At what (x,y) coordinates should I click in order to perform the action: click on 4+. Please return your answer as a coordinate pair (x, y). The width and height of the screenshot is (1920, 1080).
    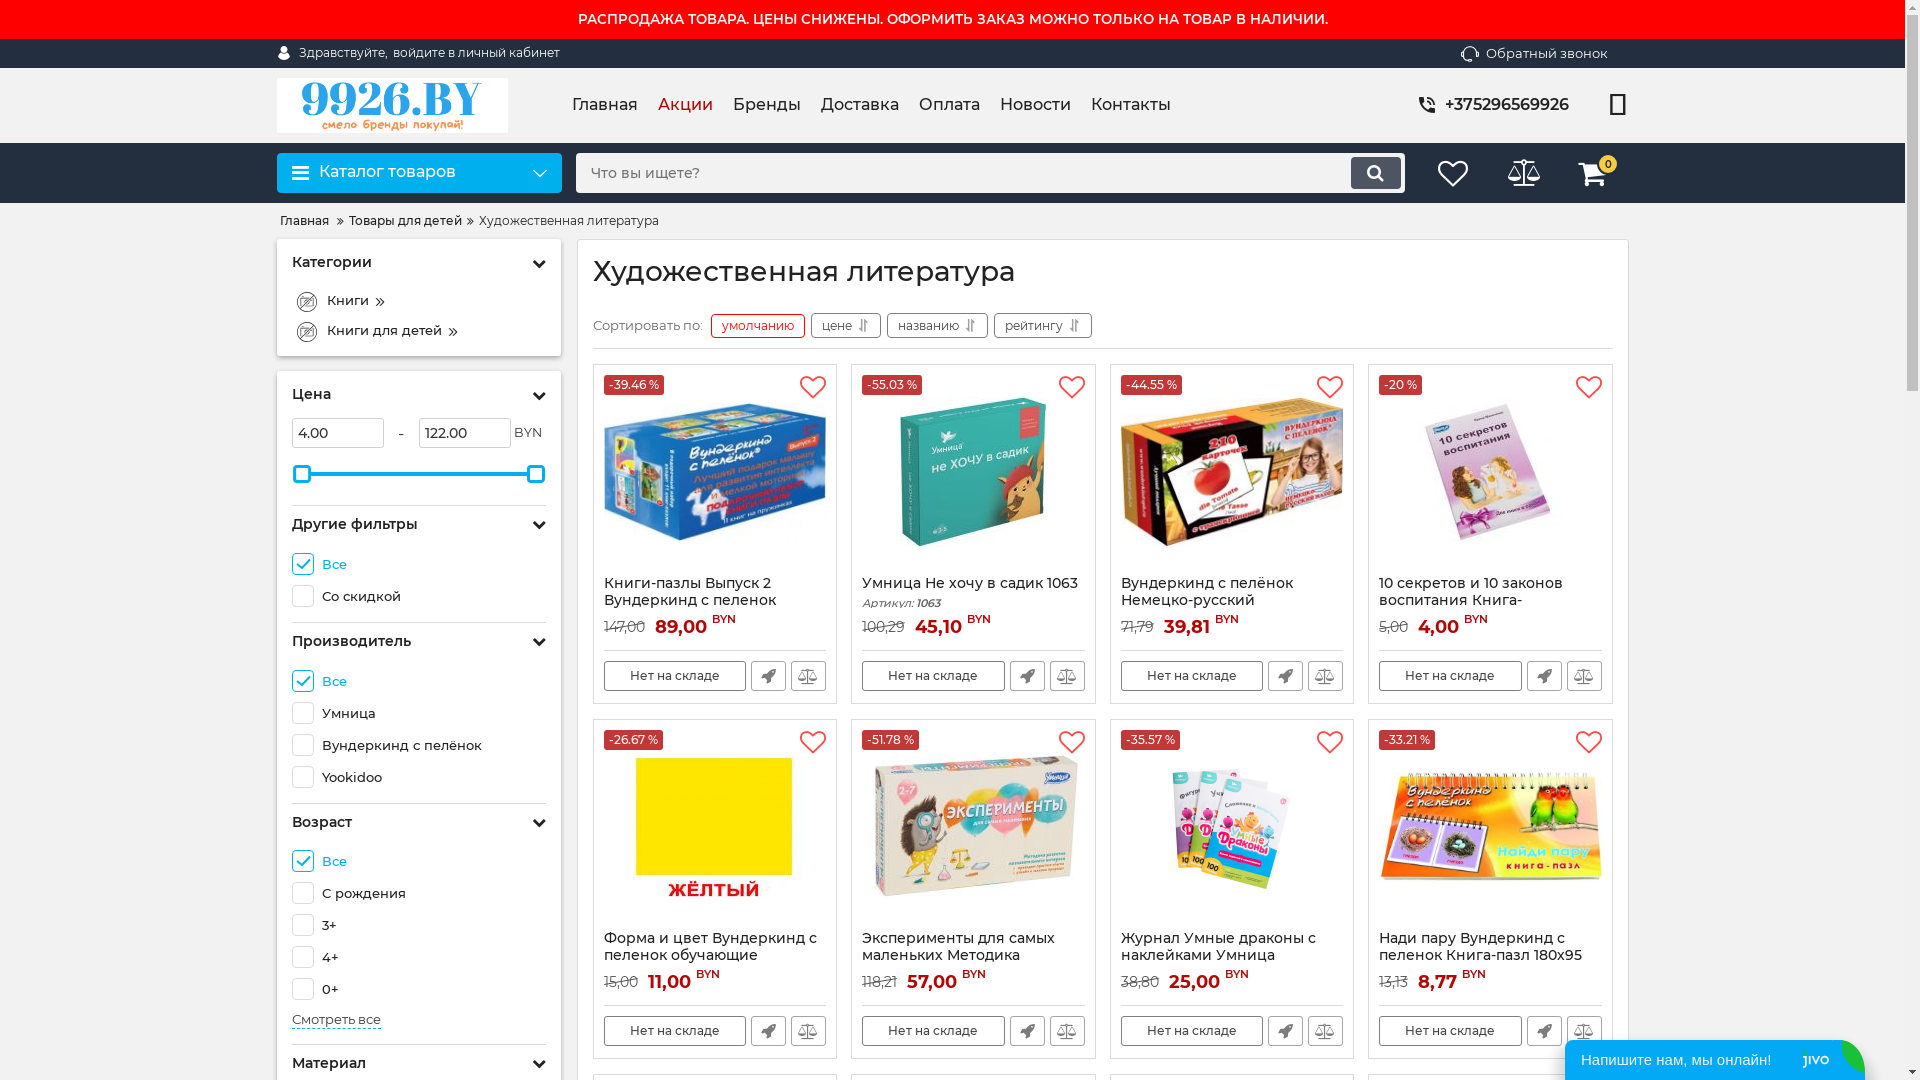
    Looking at the image, I should click on (419, 957).